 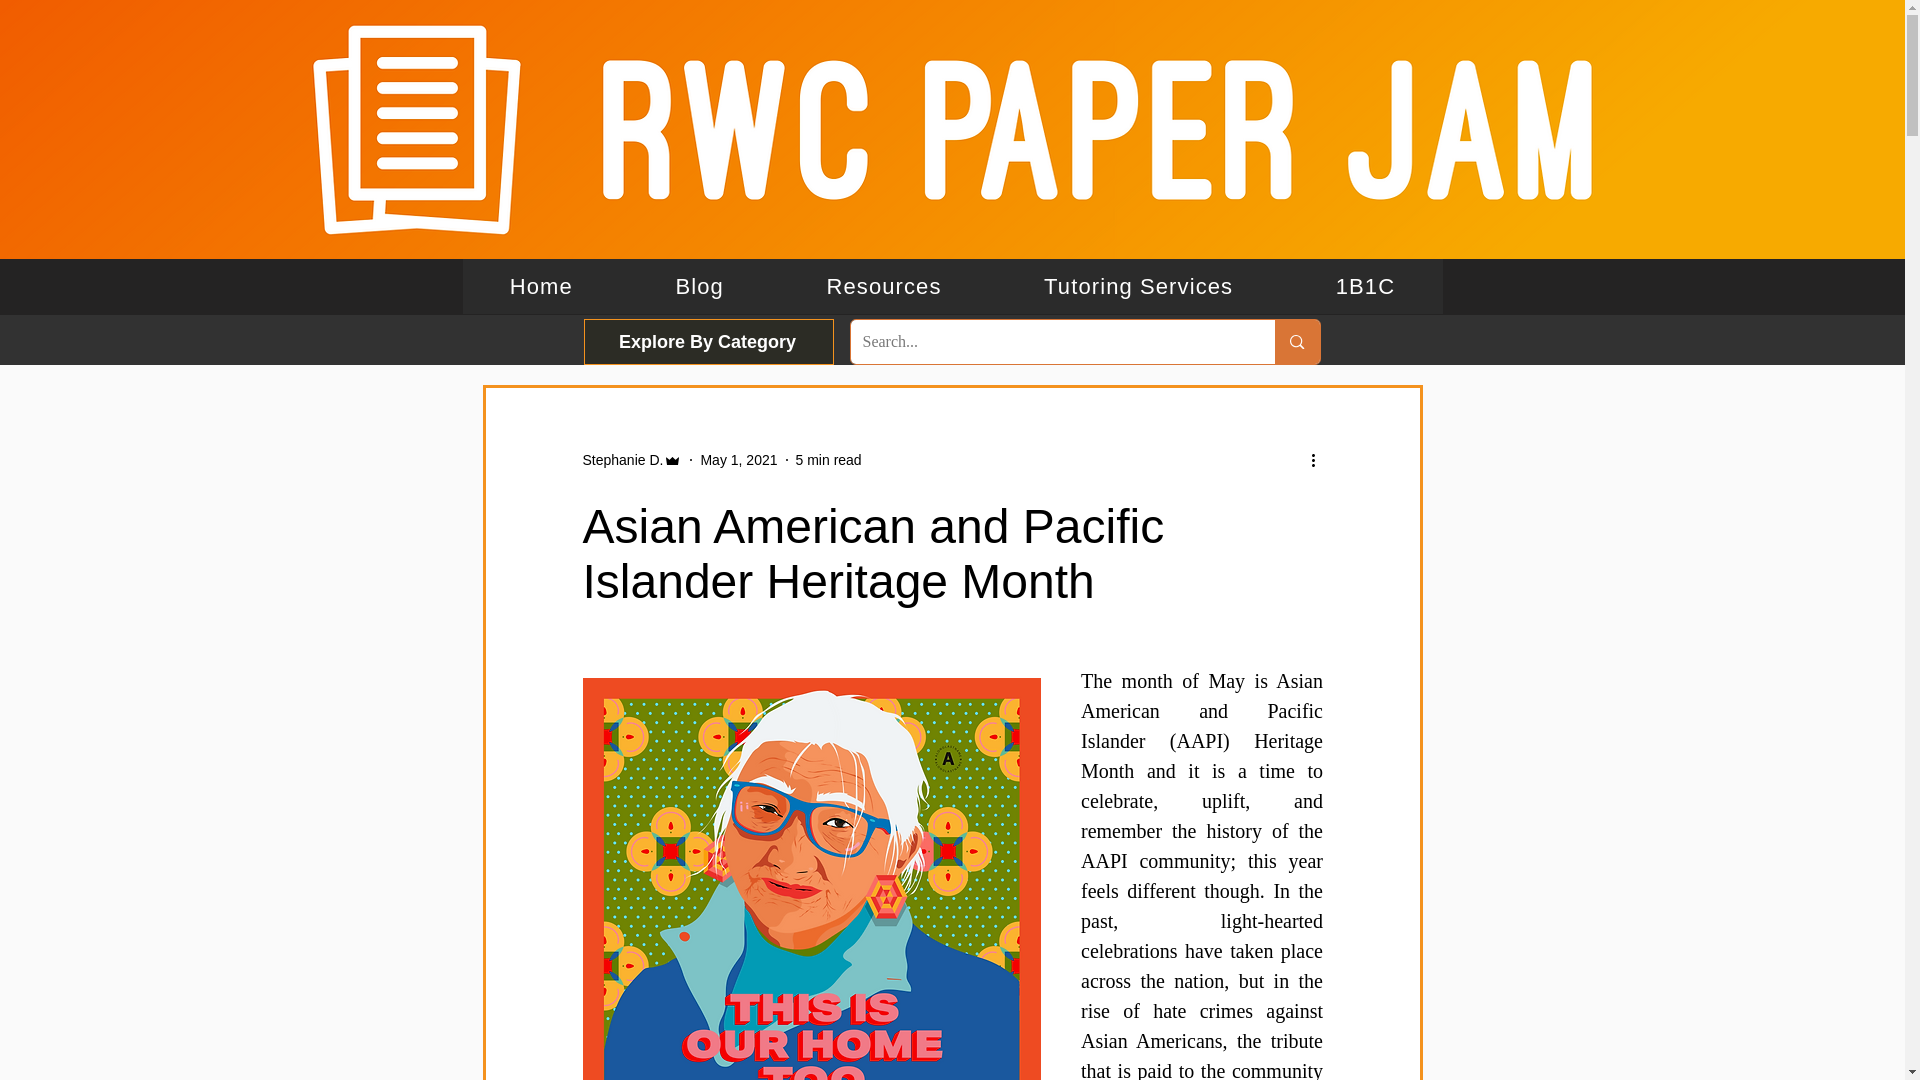 I want to click on Tutoring Services, so click(x=1138, y=286).